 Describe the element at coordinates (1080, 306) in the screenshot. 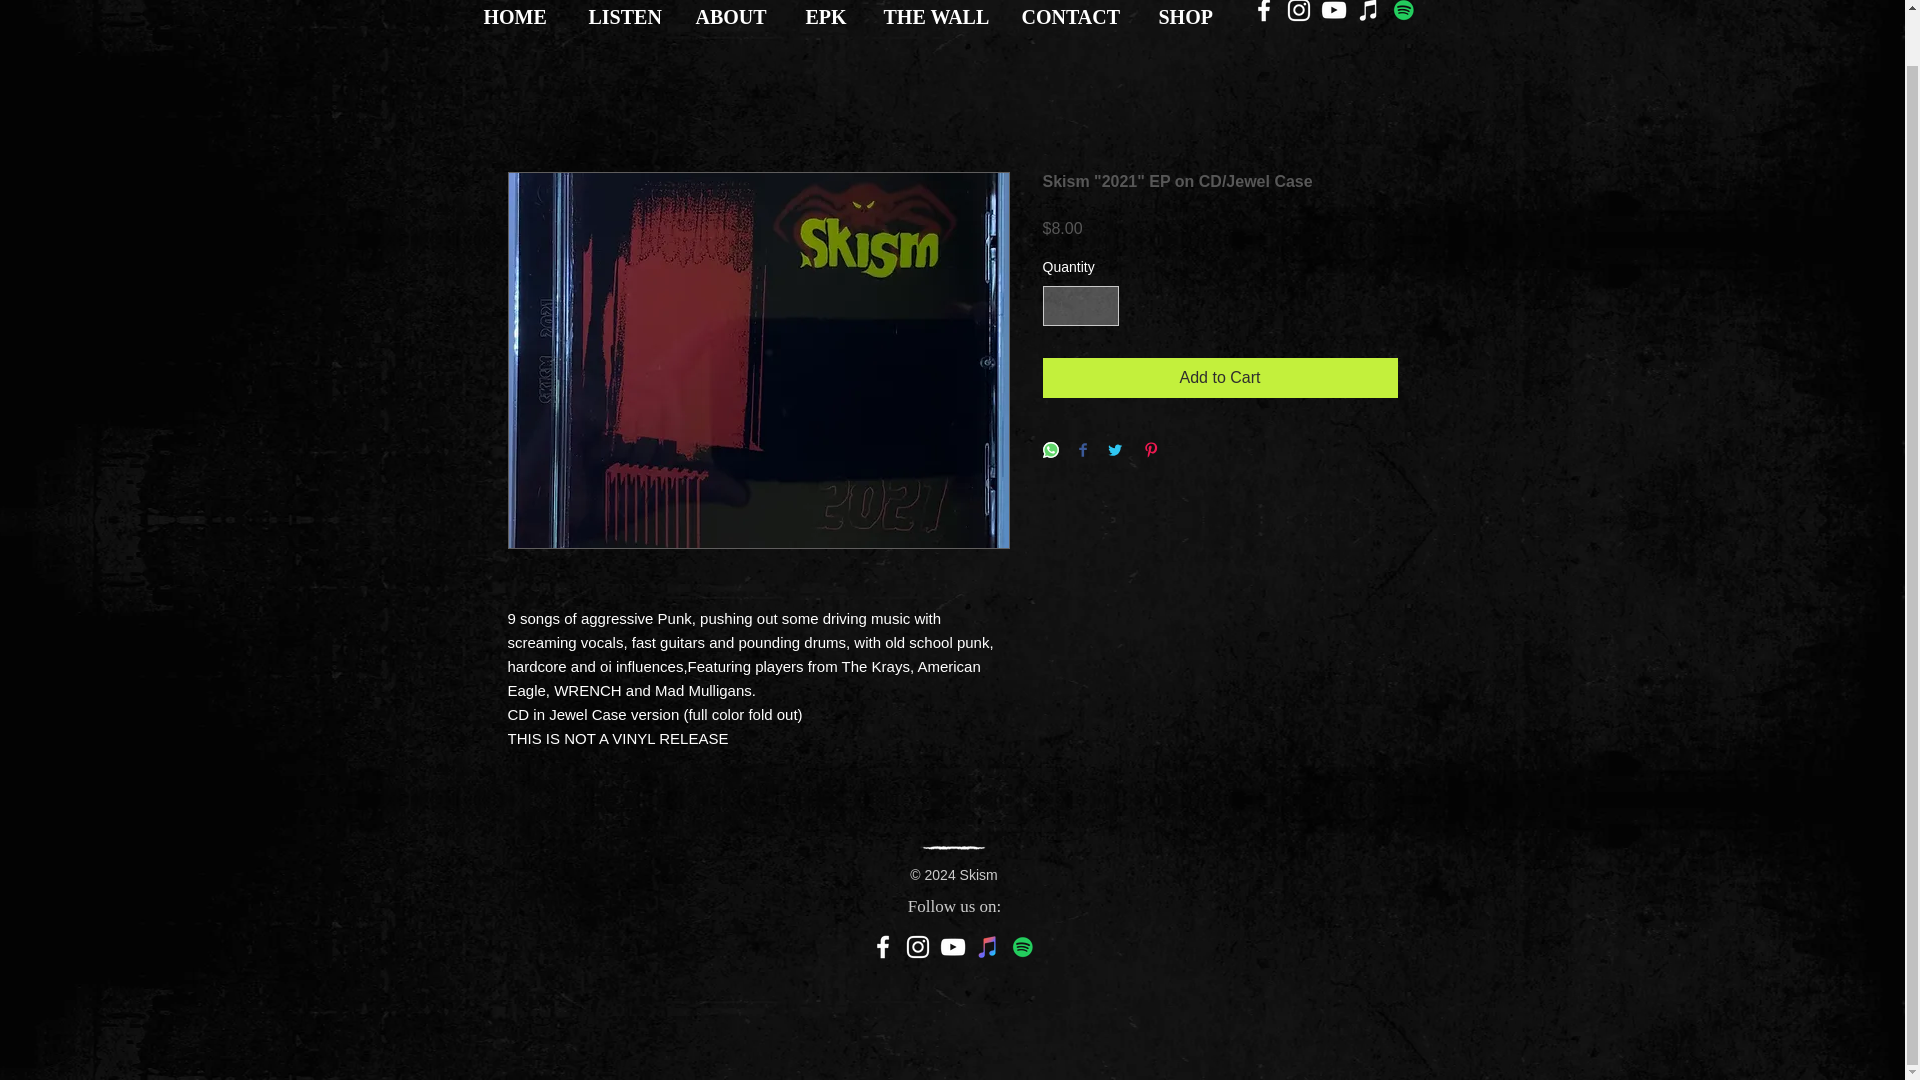

I see `1` at that location.